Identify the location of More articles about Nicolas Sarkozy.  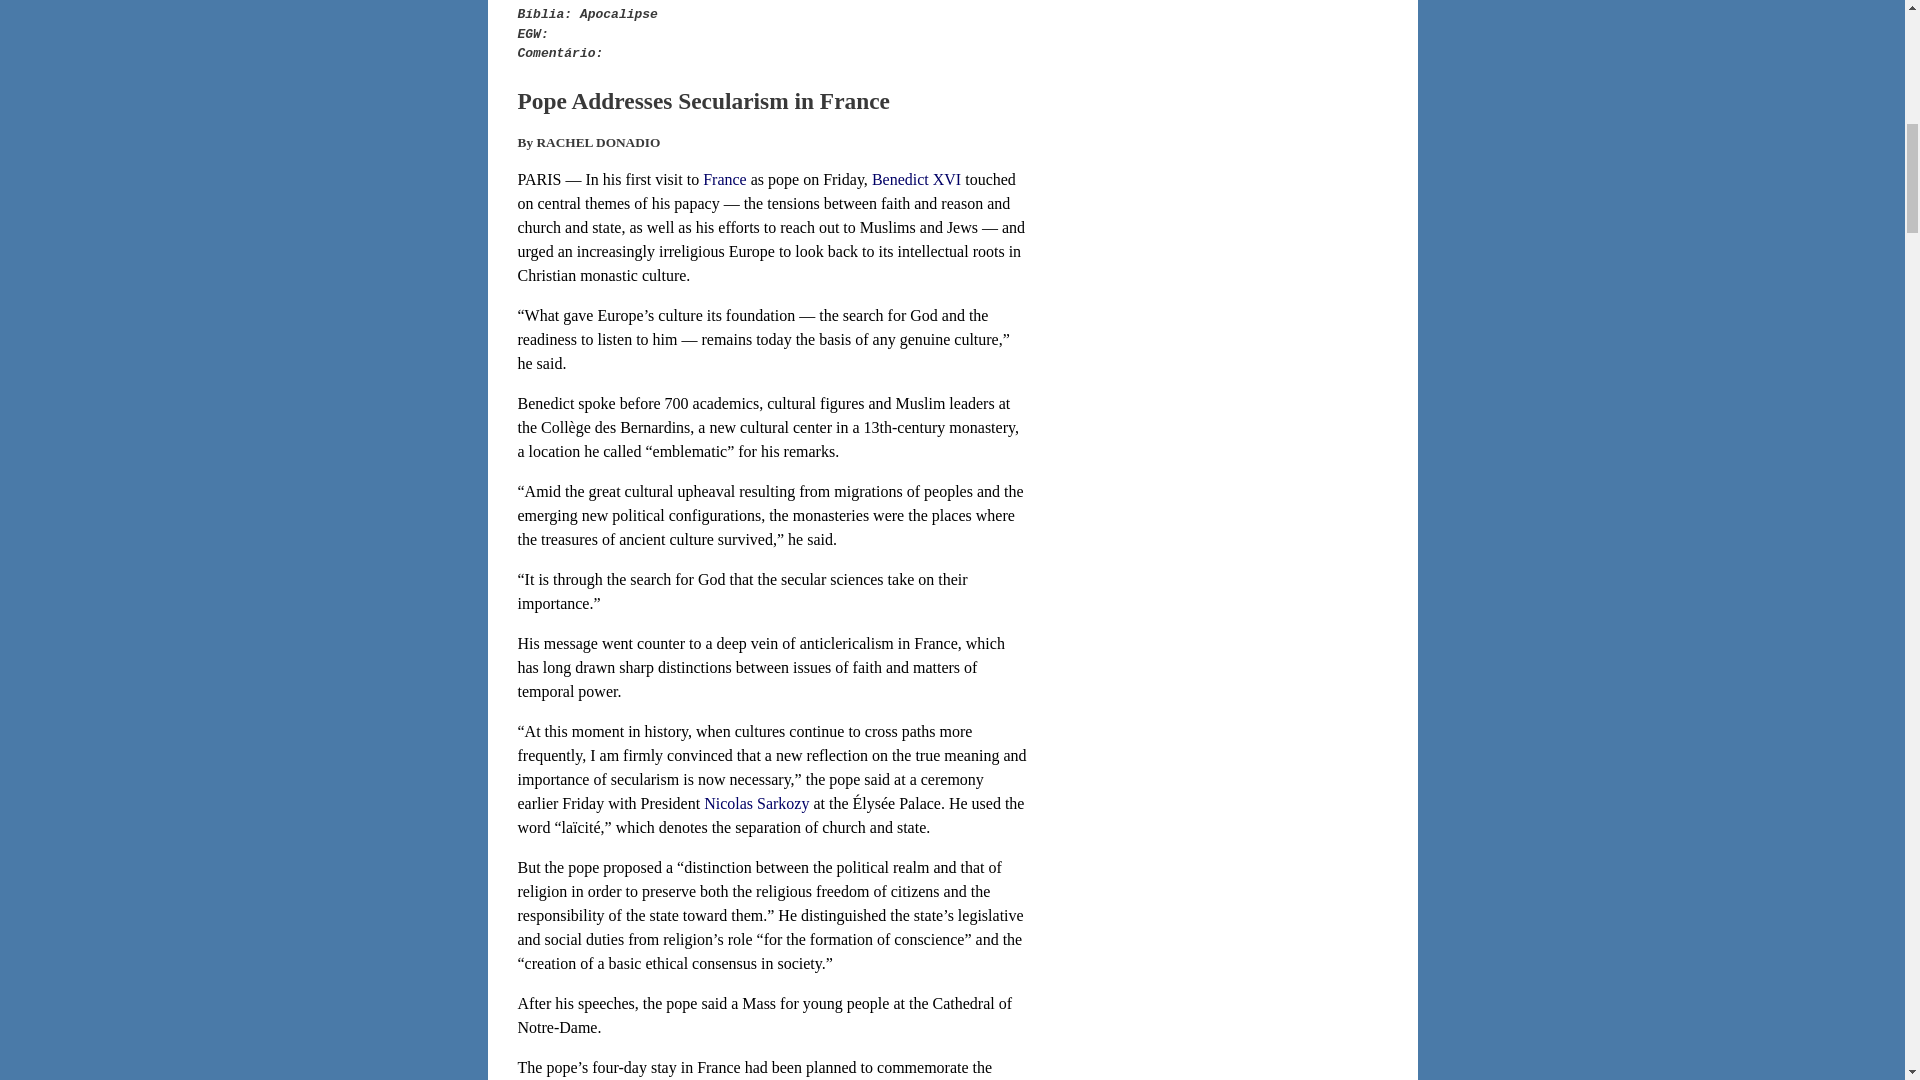
(756, 803).